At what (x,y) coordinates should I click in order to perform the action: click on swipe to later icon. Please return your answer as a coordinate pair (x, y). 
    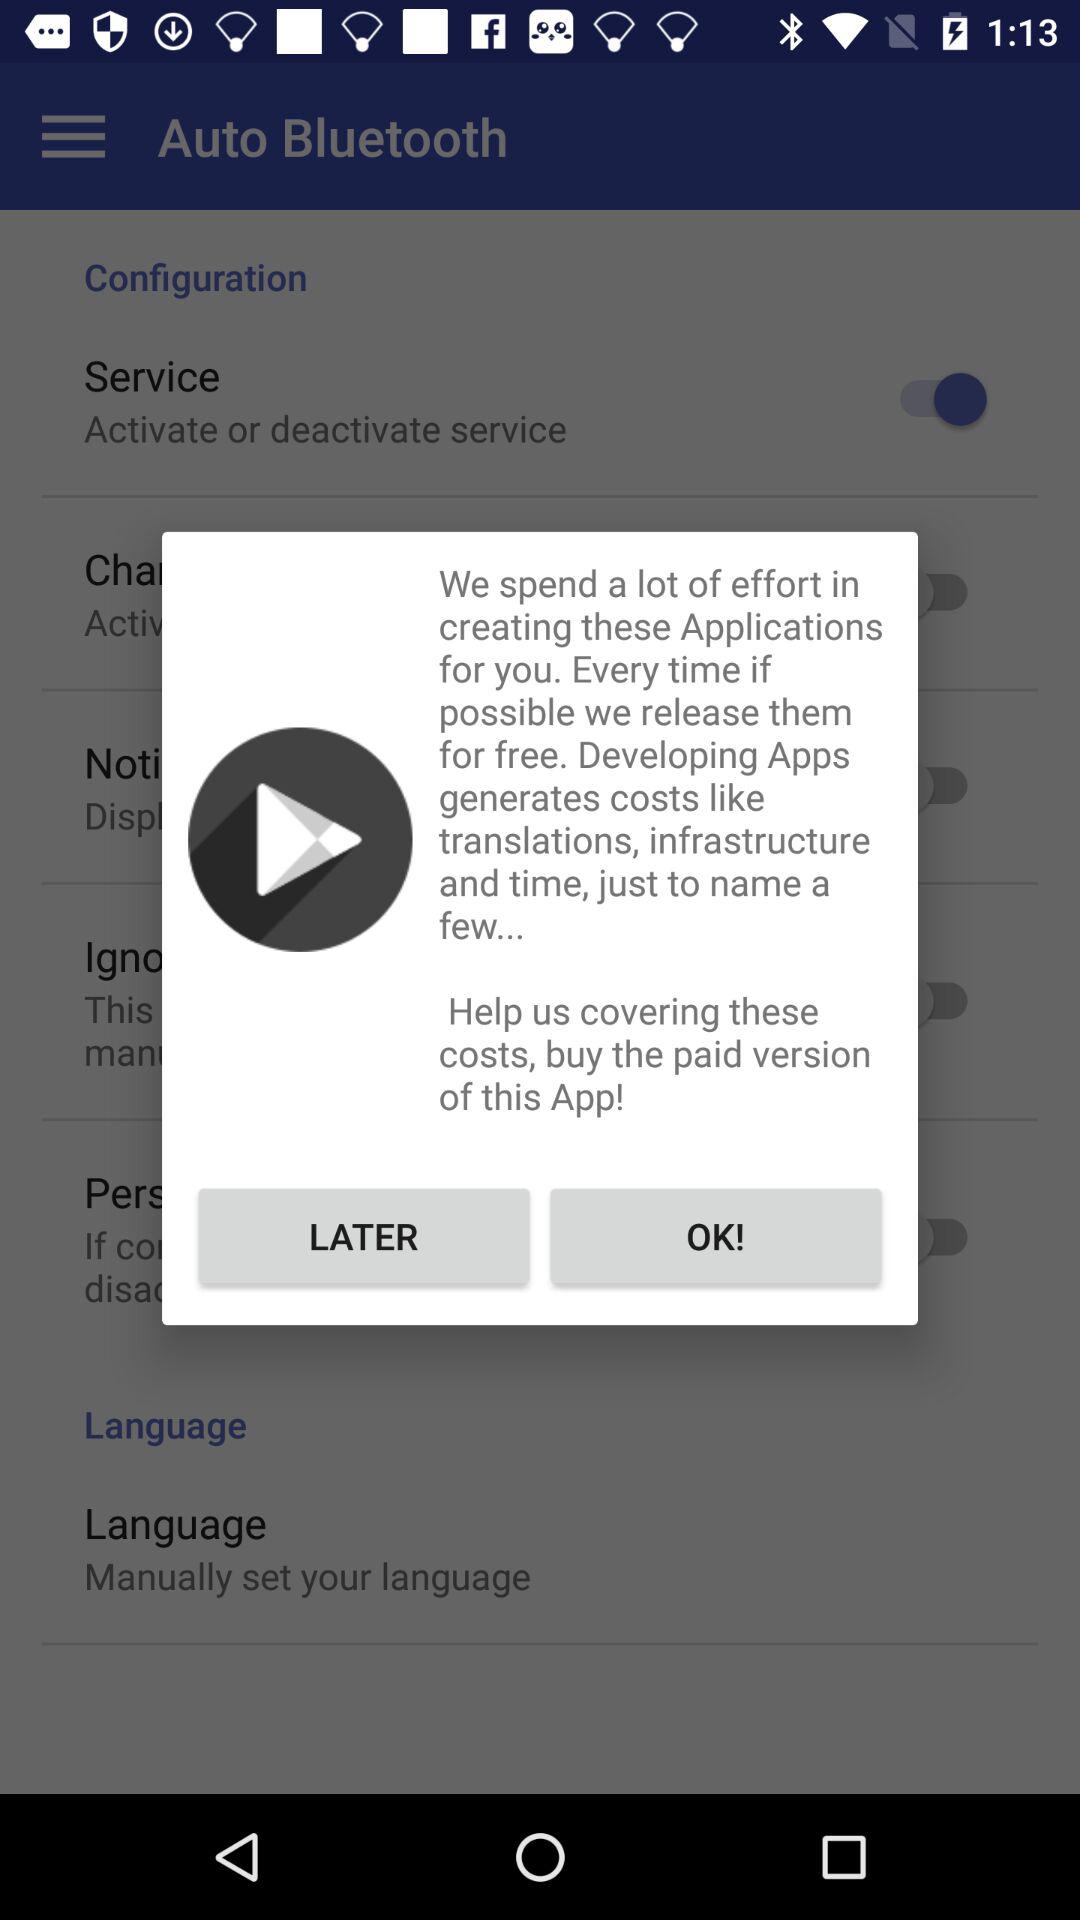
    Looking at the image, I should click on (364, 1235).